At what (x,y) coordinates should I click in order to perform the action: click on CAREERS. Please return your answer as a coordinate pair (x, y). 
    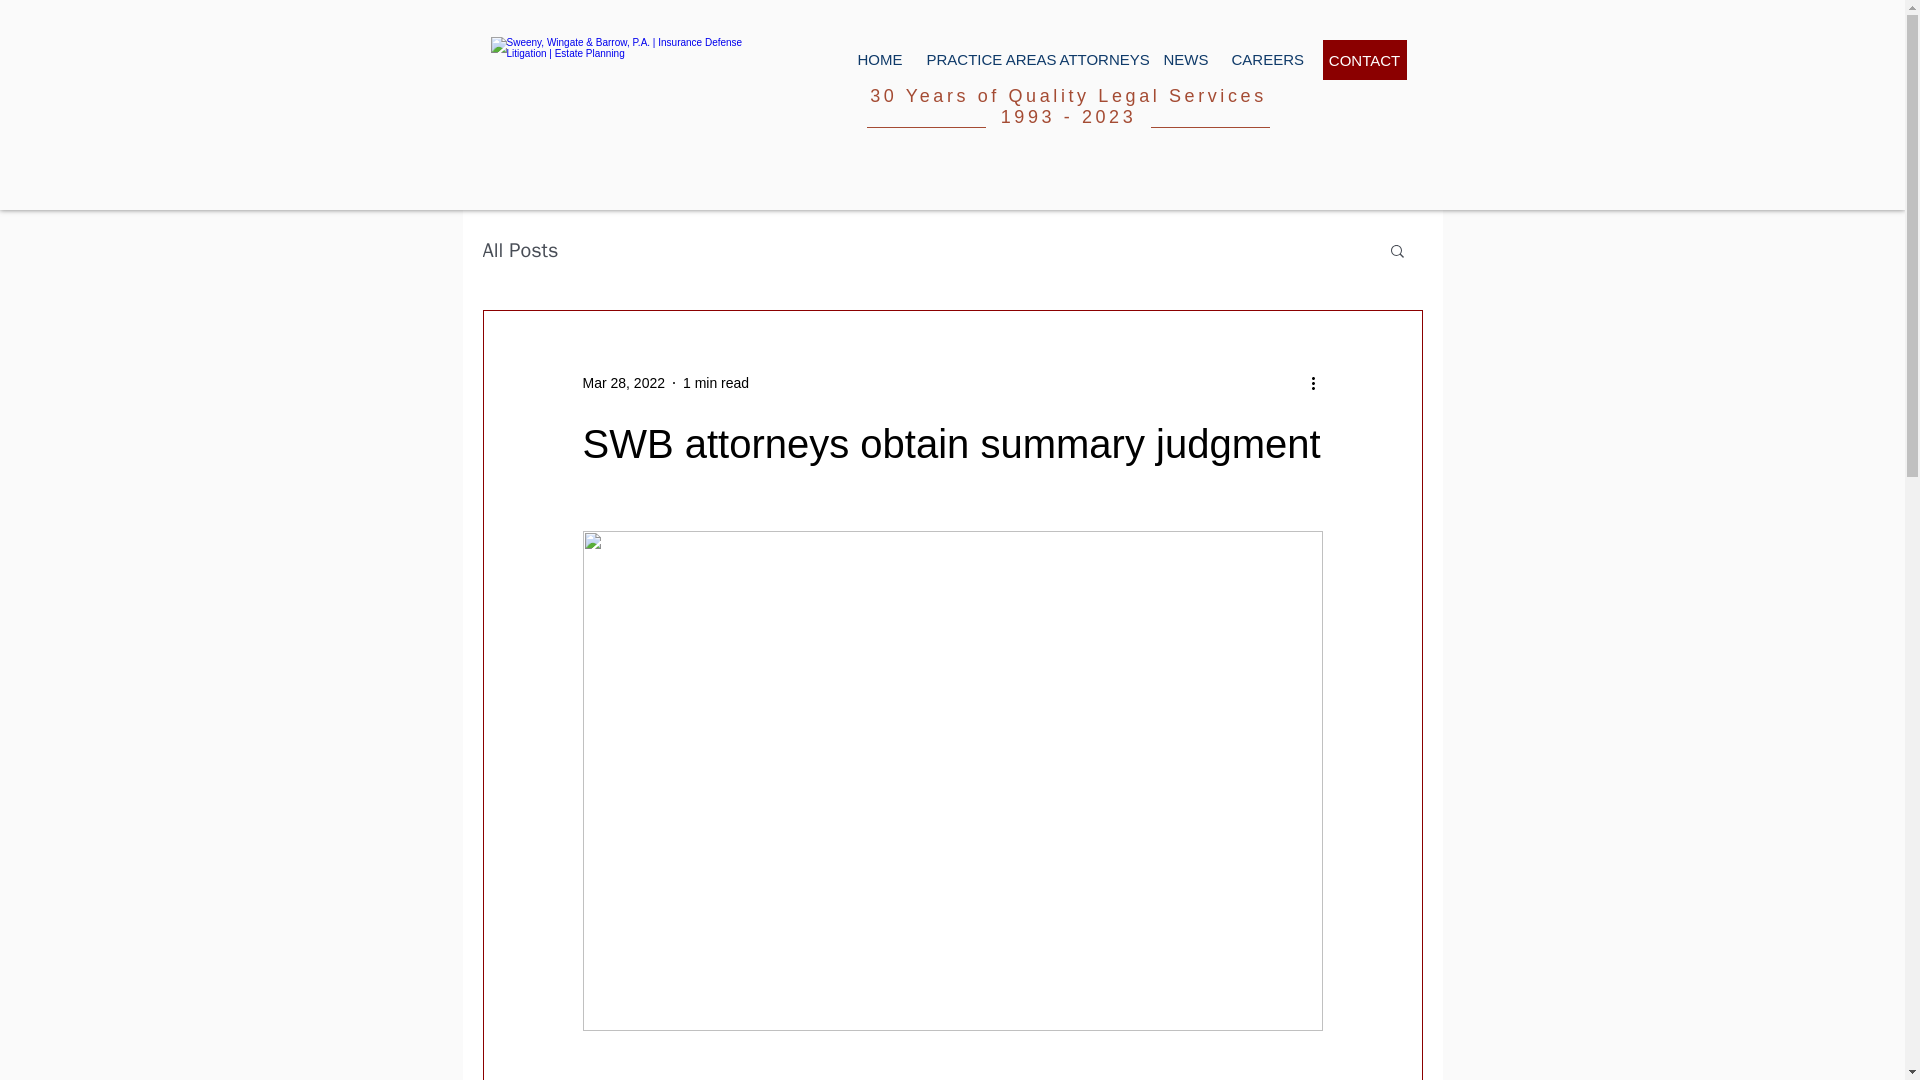
    Looking at the image, I should click on (1258, 60).